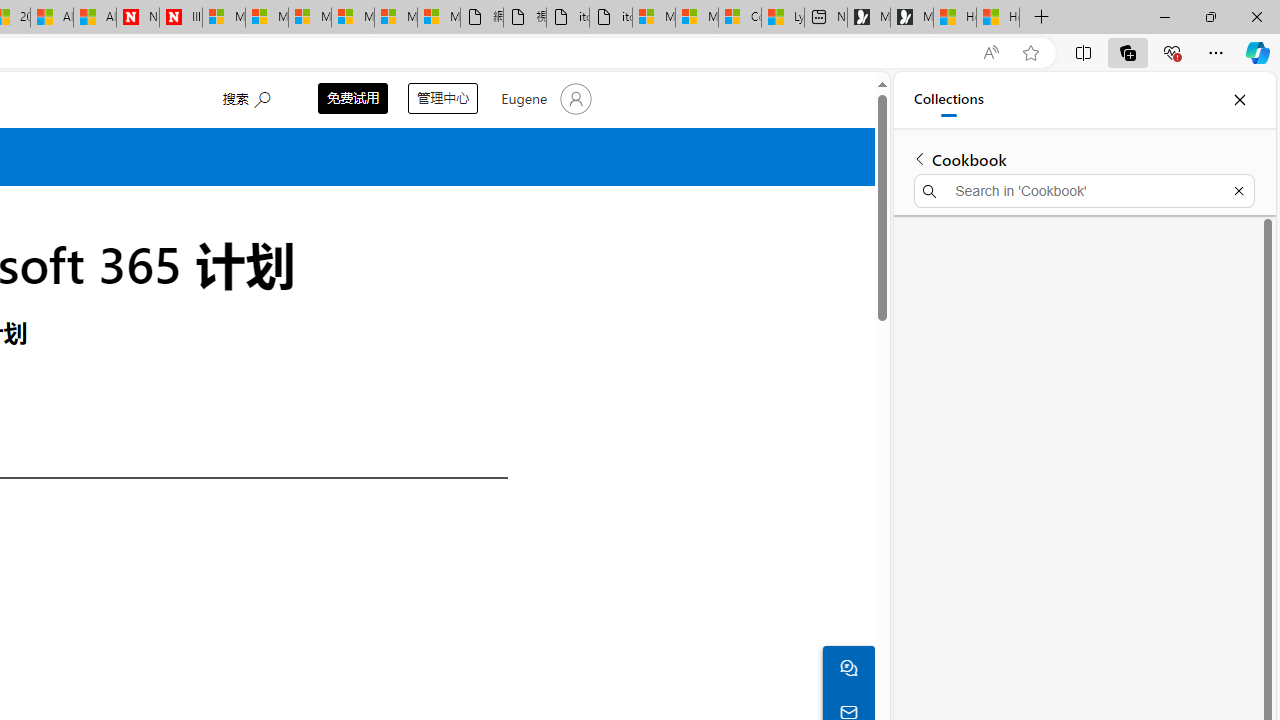 The width and height of the screenshot is (1280, 720). I want to click on Consumer Health Data Privacy Policy, so click(740, 18).